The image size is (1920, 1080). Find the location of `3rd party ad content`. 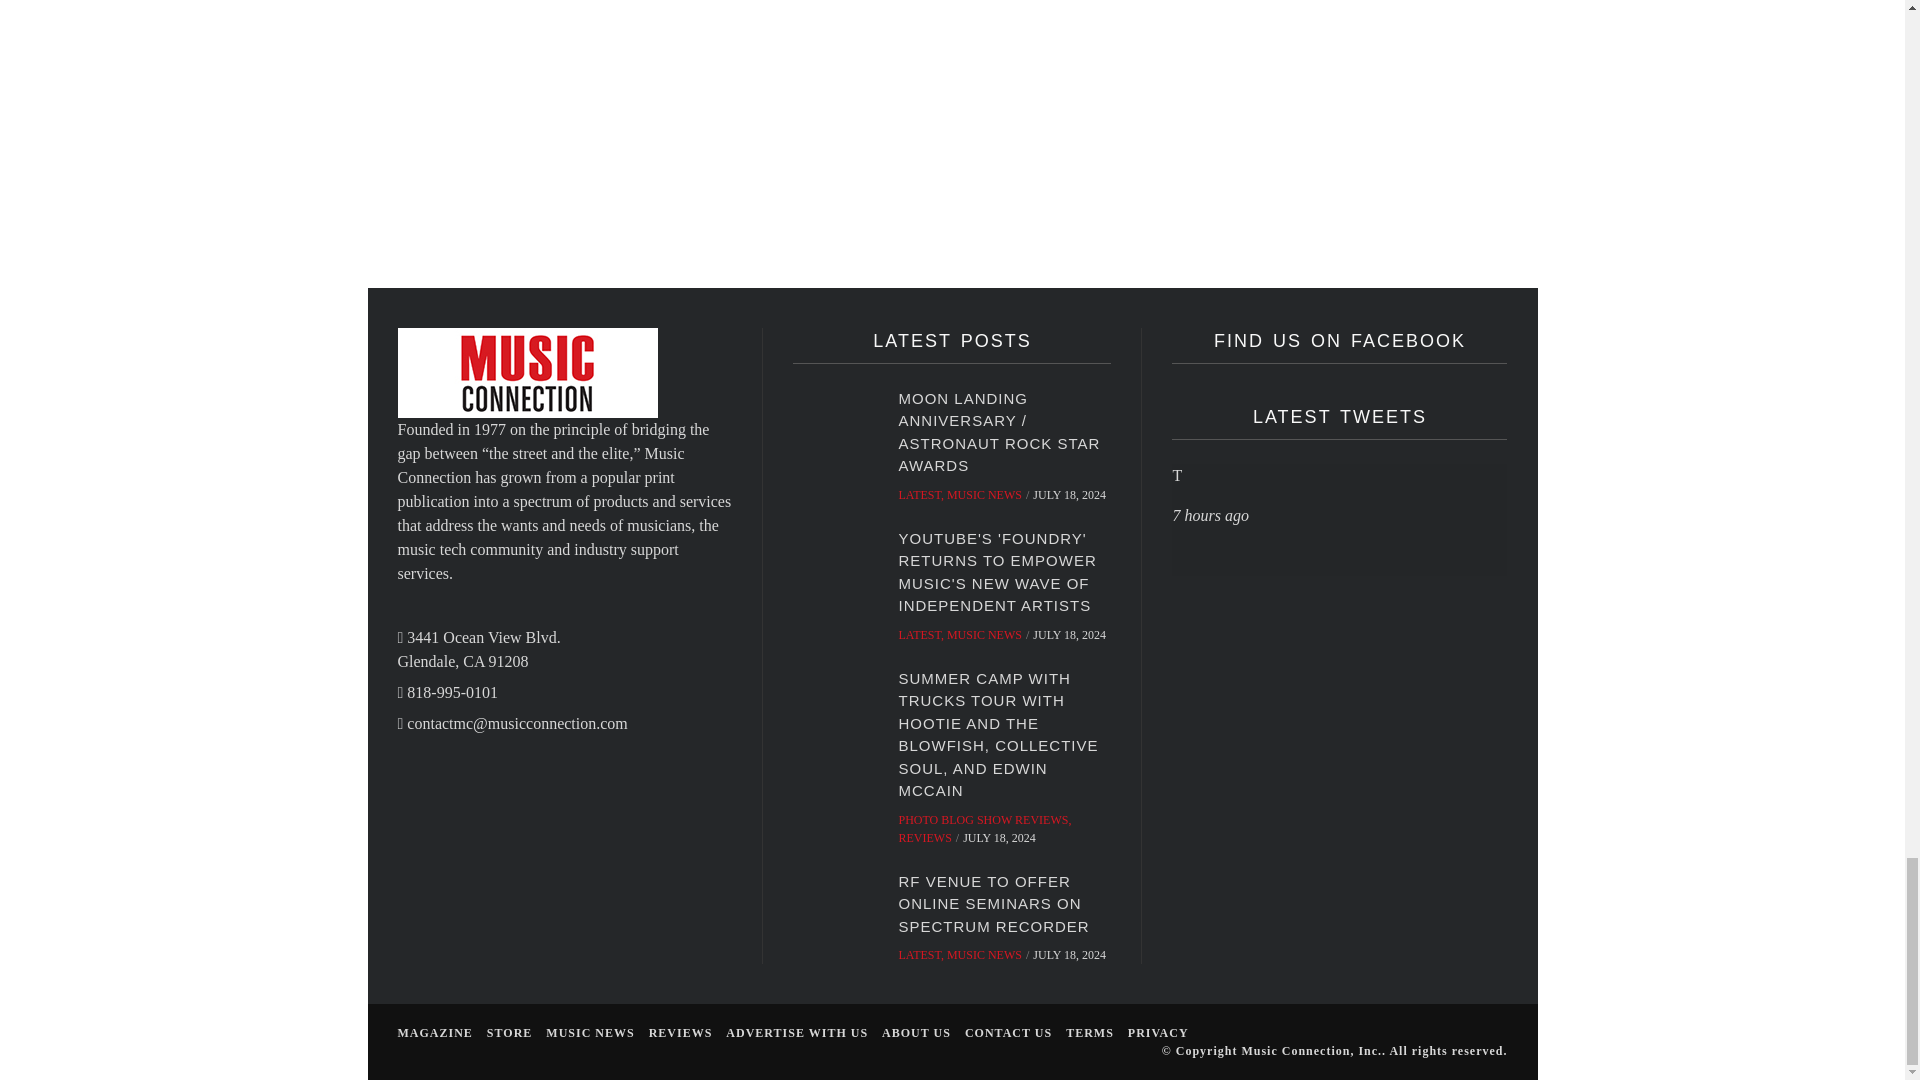

3rd party ad content is located at coordinates (1167, 193).